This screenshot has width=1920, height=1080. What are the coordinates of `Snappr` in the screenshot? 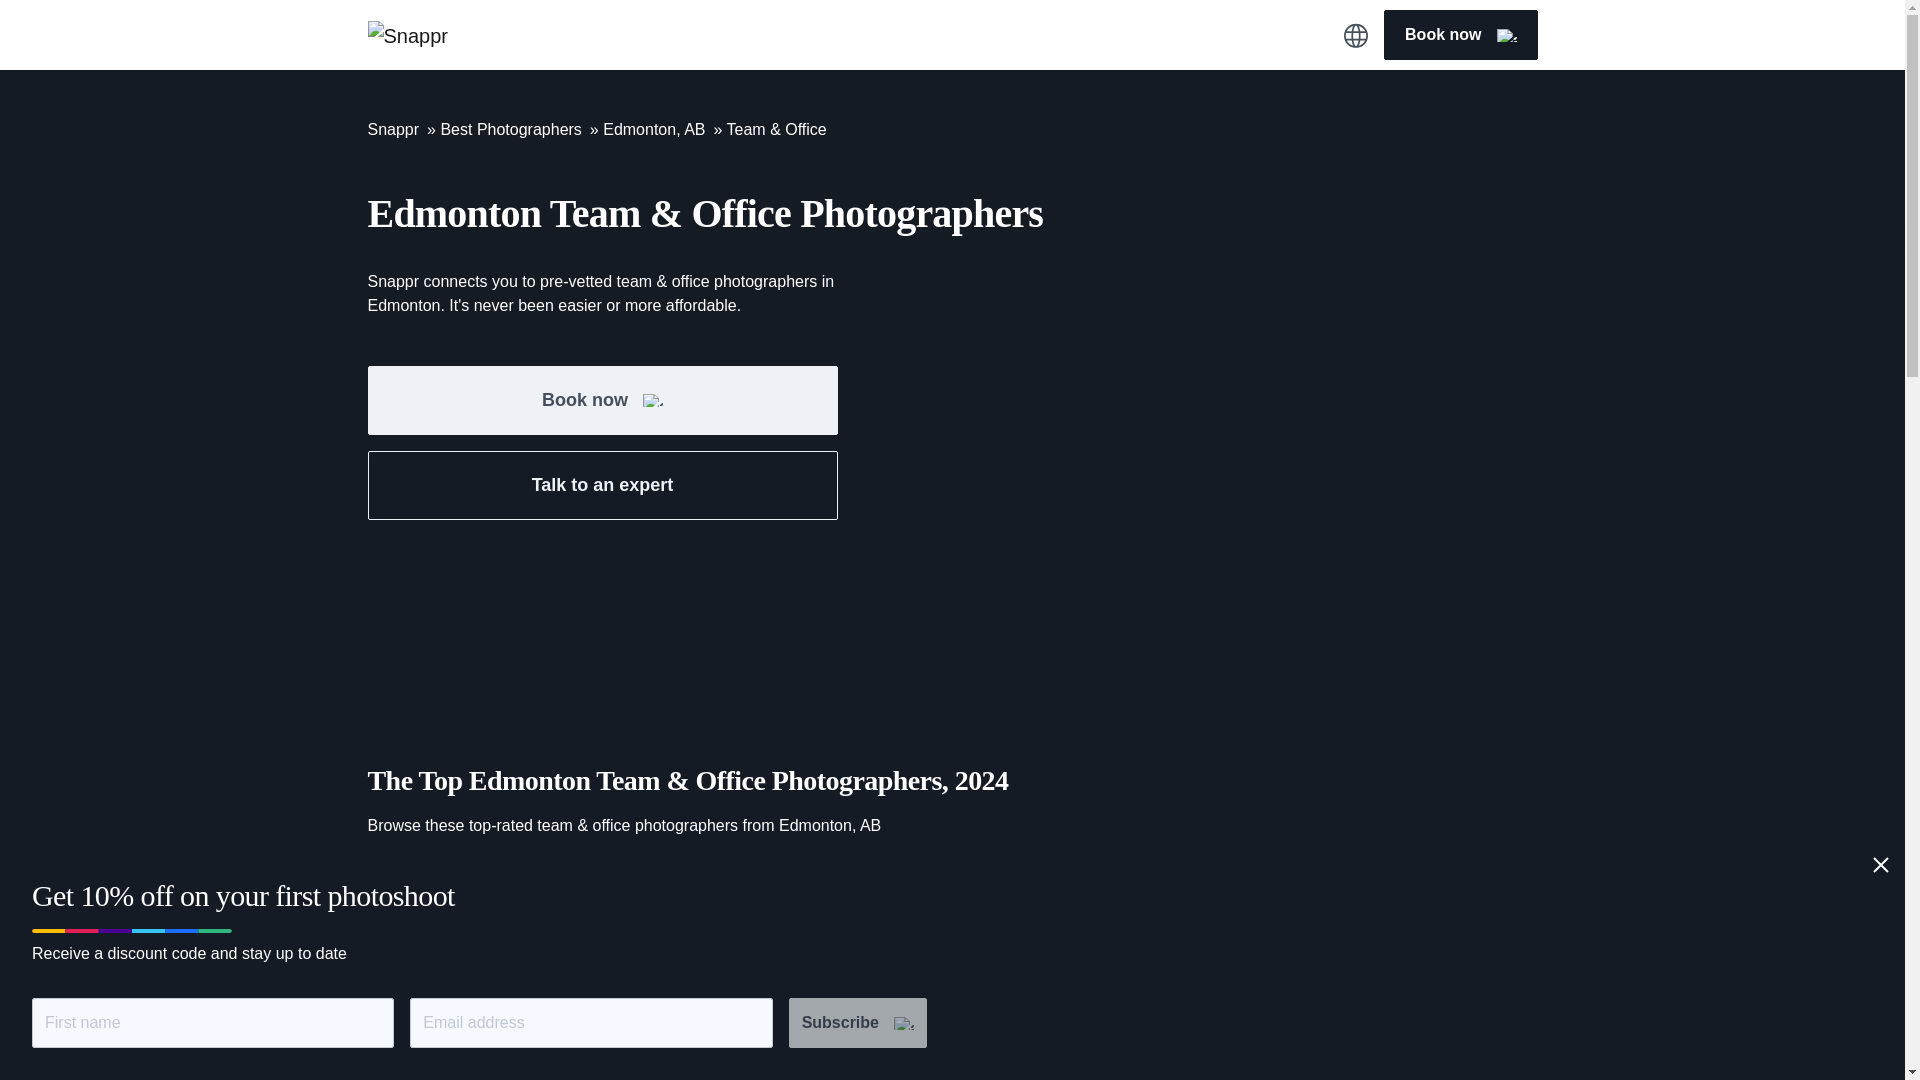 It's located at (394, 129).